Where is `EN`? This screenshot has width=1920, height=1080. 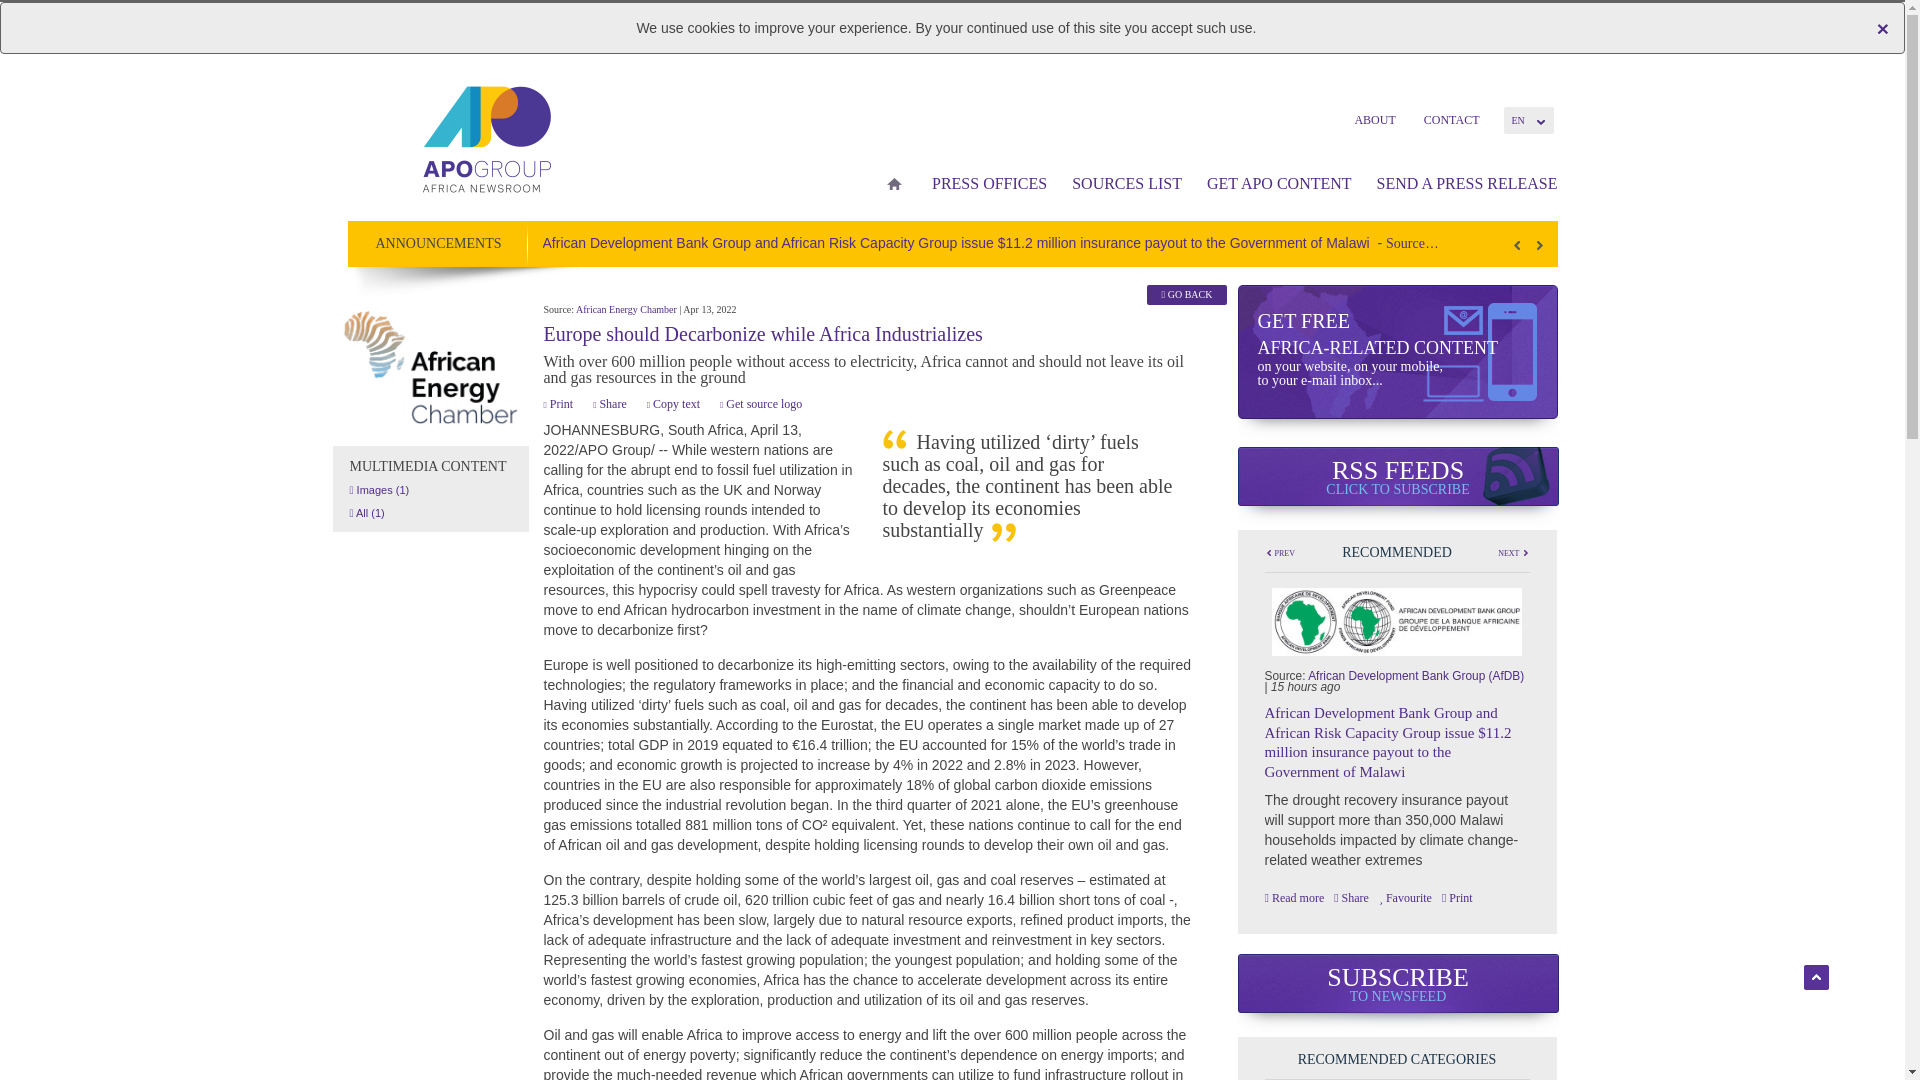
EN is located at coordinates (1528, 120).